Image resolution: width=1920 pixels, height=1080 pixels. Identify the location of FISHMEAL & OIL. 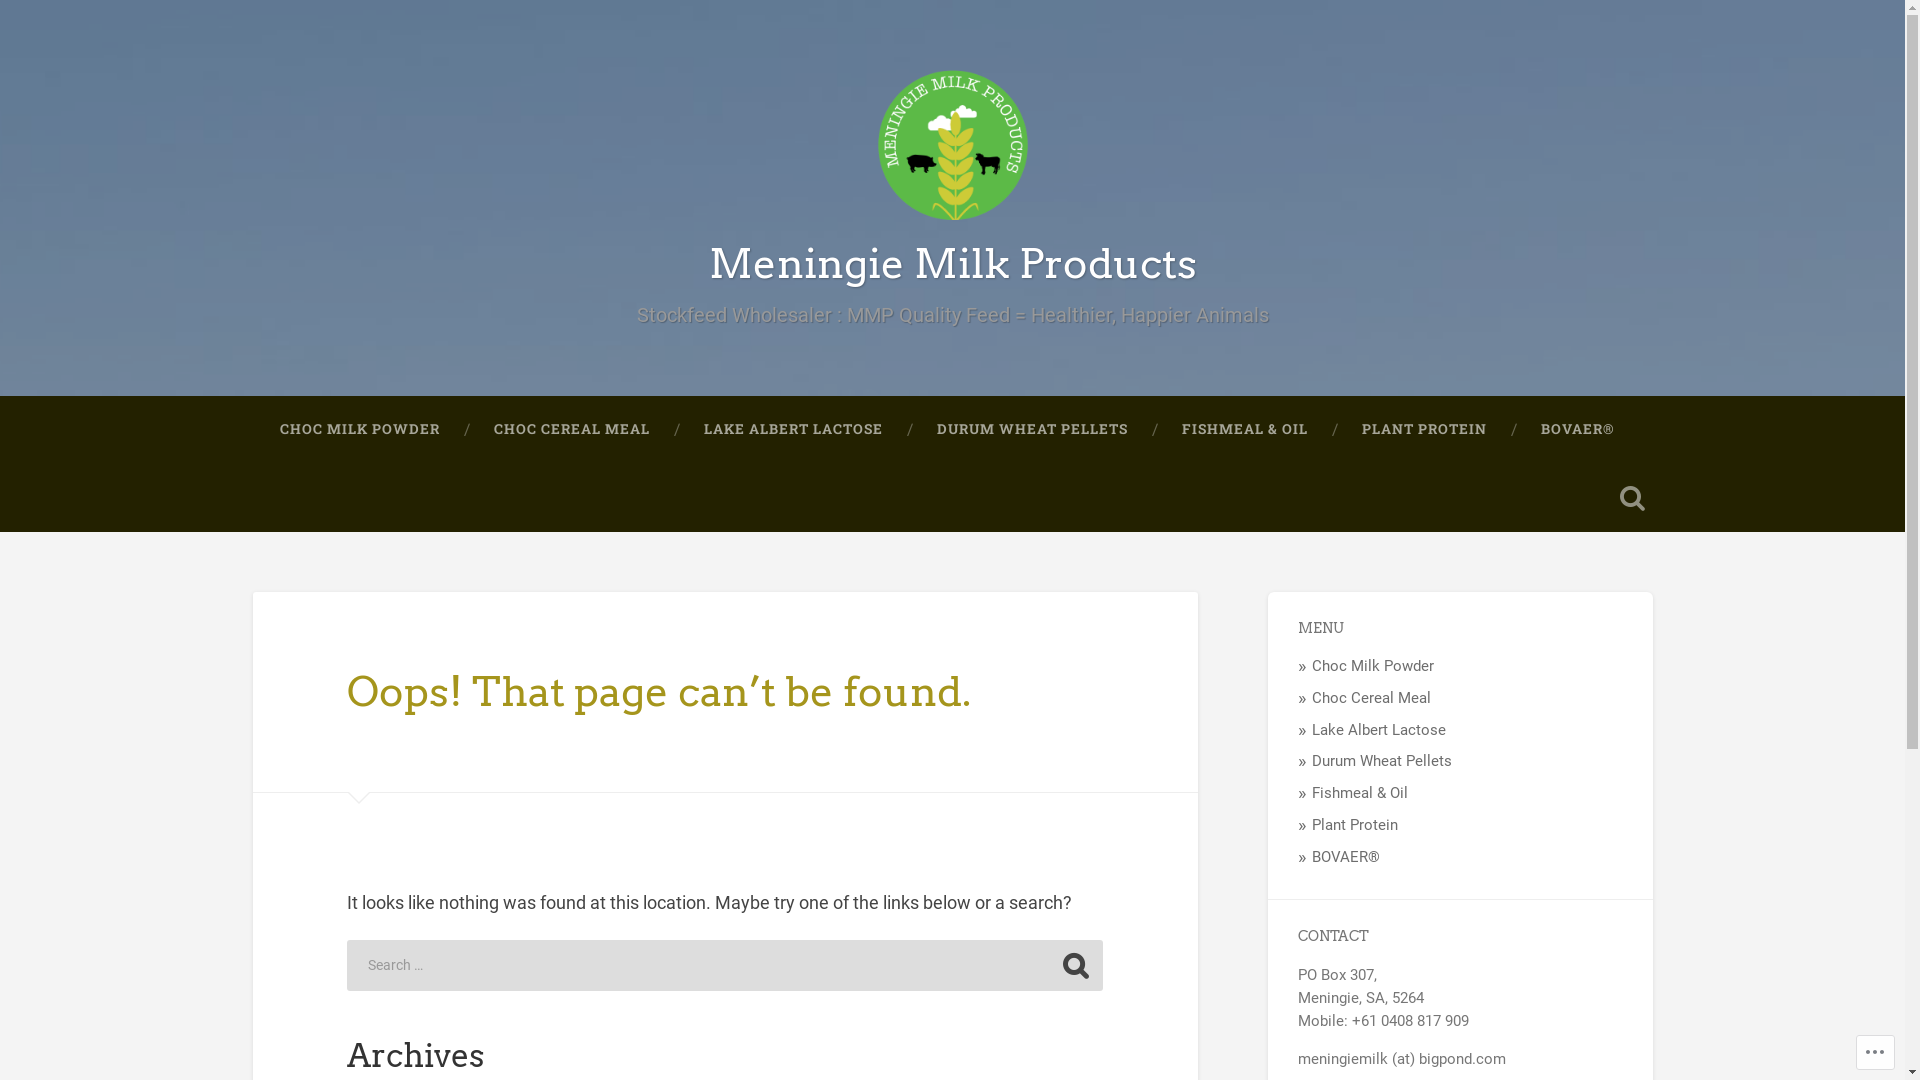
(1244, 430).